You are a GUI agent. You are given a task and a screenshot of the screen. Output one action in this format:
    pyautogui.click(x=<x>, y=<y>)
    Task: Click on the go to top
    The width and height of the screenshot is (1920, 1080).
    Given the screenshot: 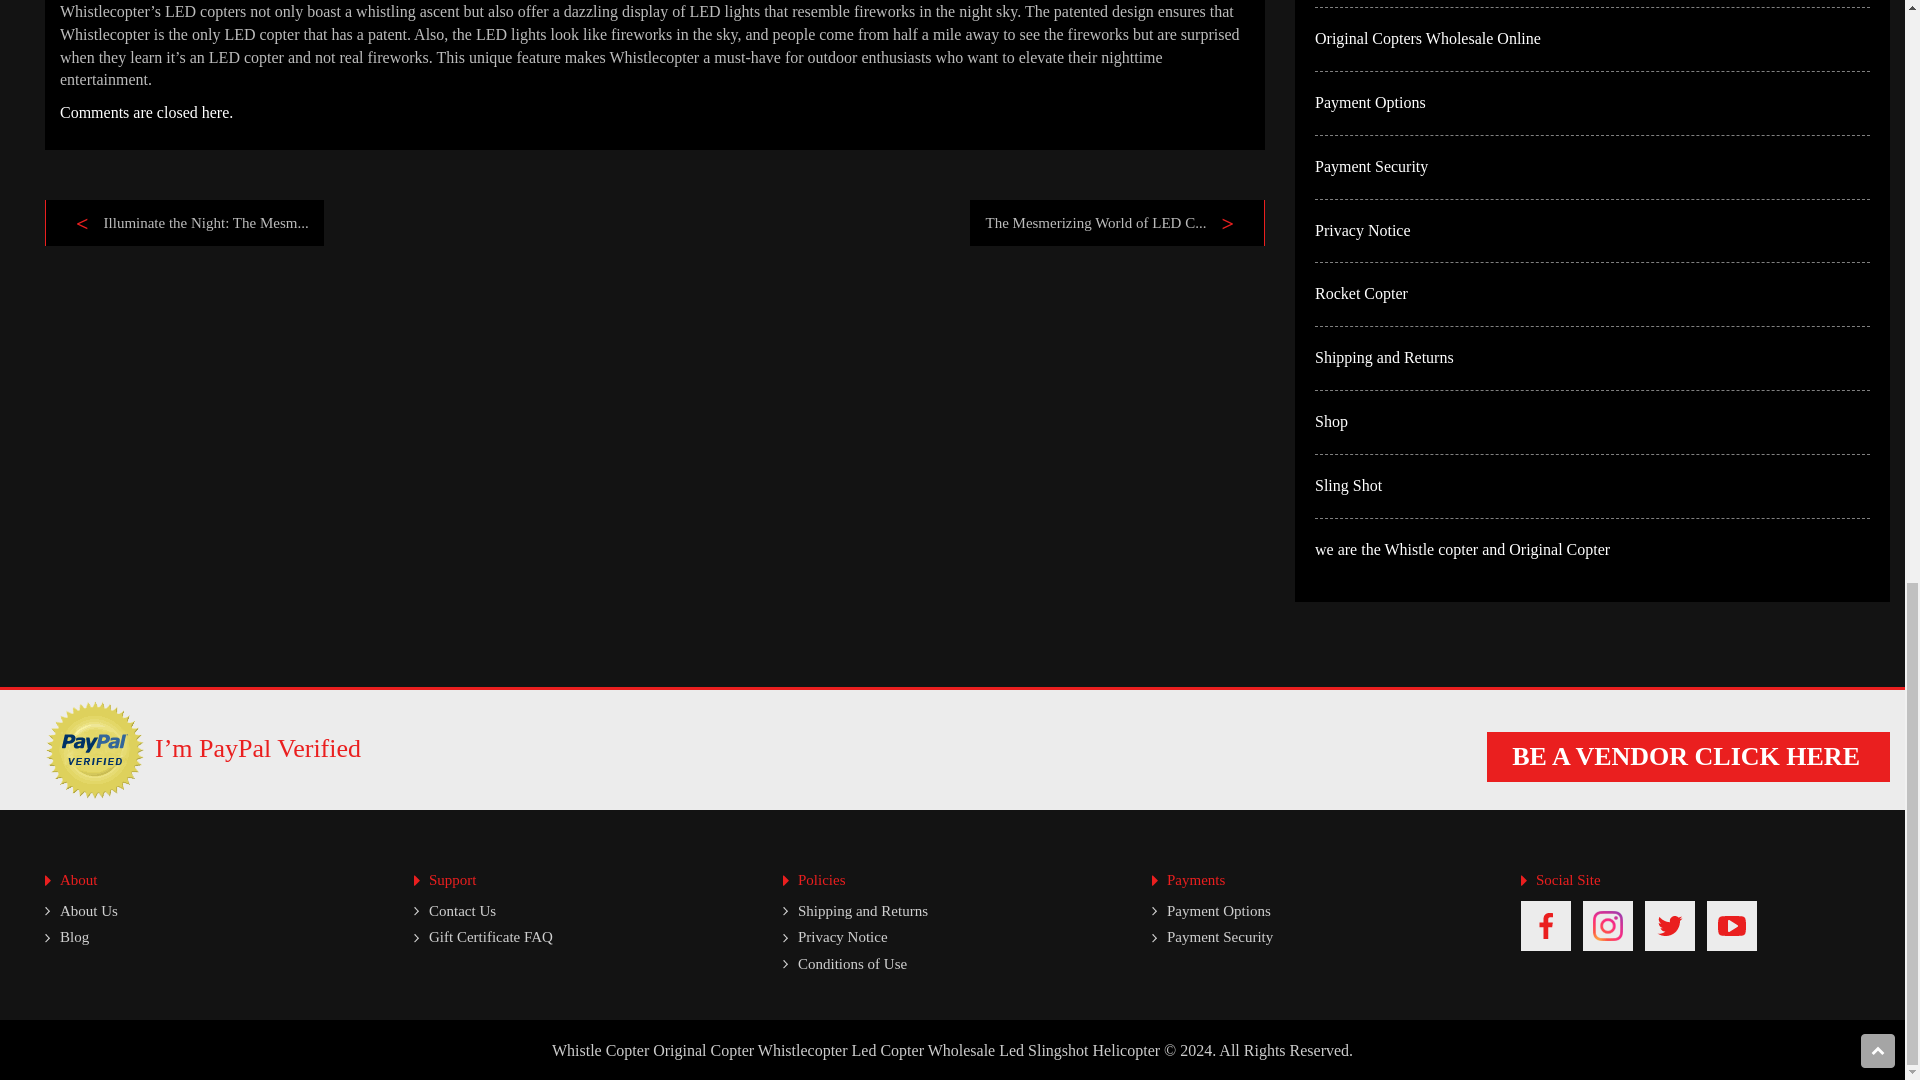 What is the action you would take?
    pyautogui.click(x=1878, y=1050)
    